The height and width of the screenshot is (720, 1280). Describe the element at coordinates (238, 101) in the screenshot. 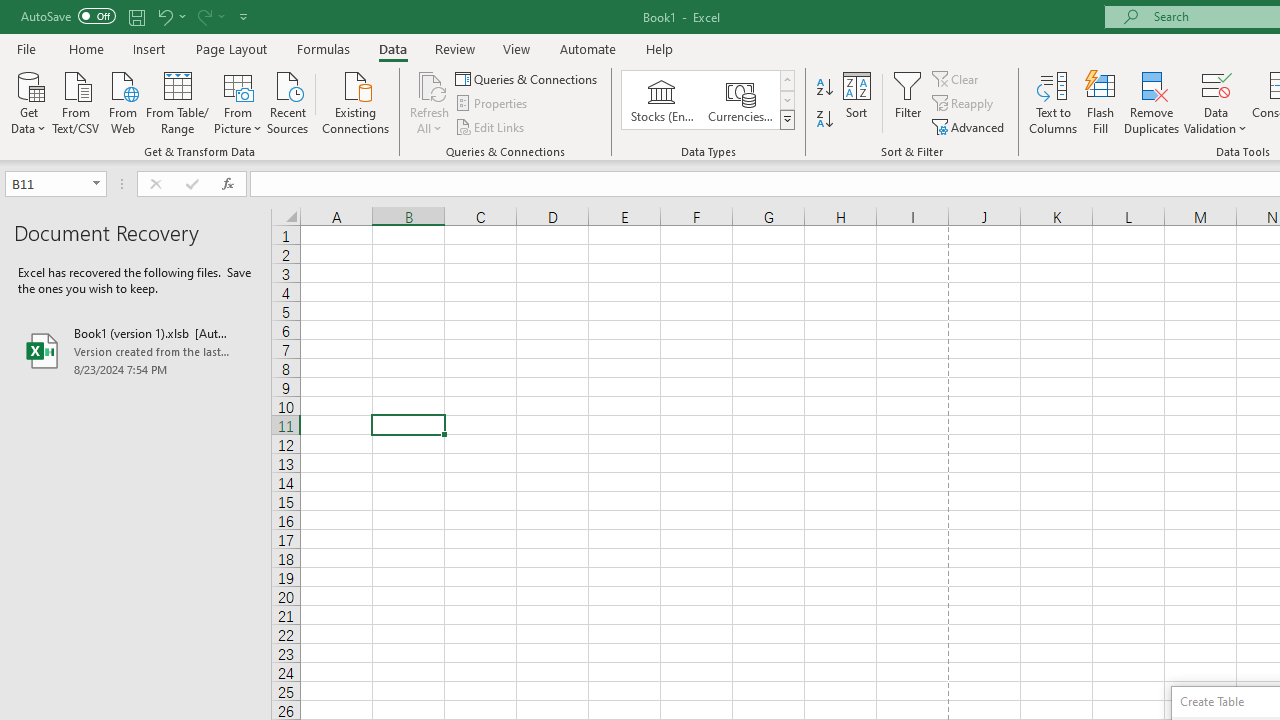

I see `From Picture` at that location.